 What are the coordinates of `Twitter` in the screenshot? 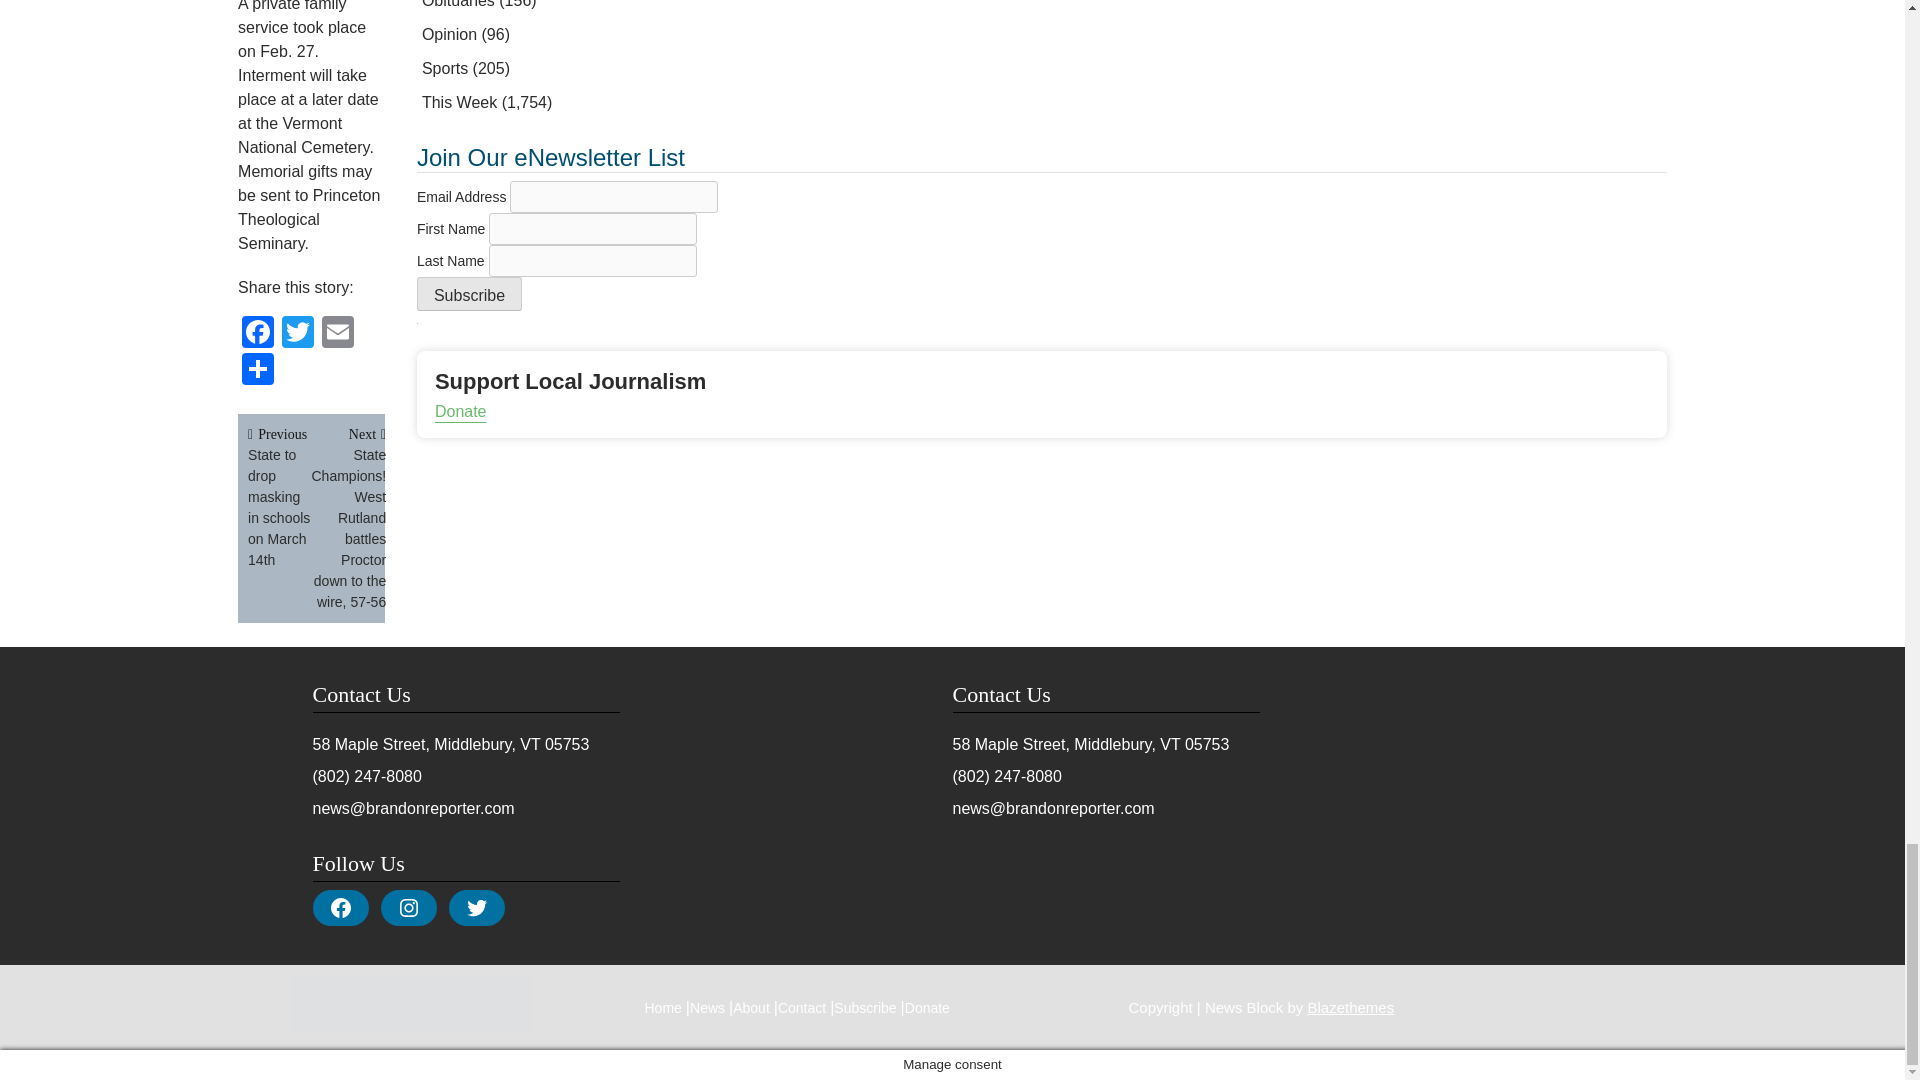 It's located at (298, 334).